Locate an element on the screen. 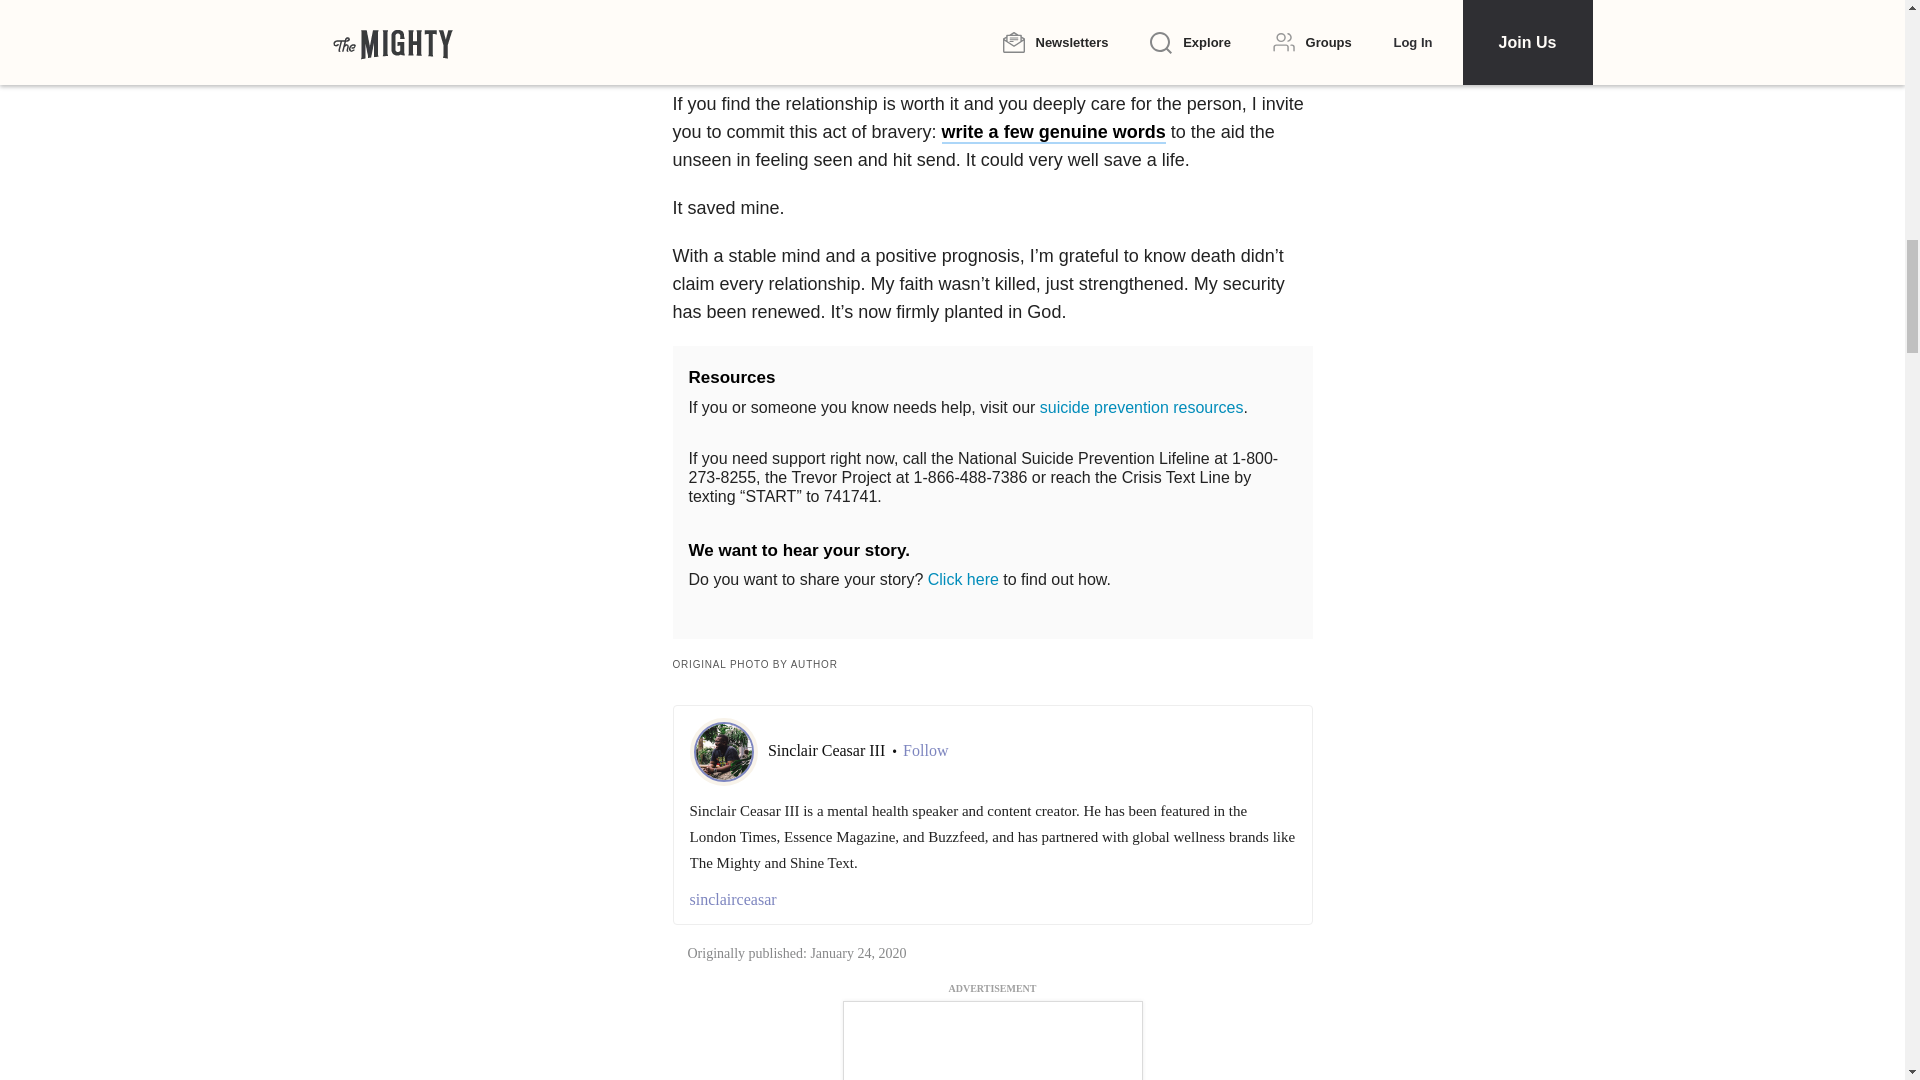  suicide prevention resources is located at coordinates (1142, 406).